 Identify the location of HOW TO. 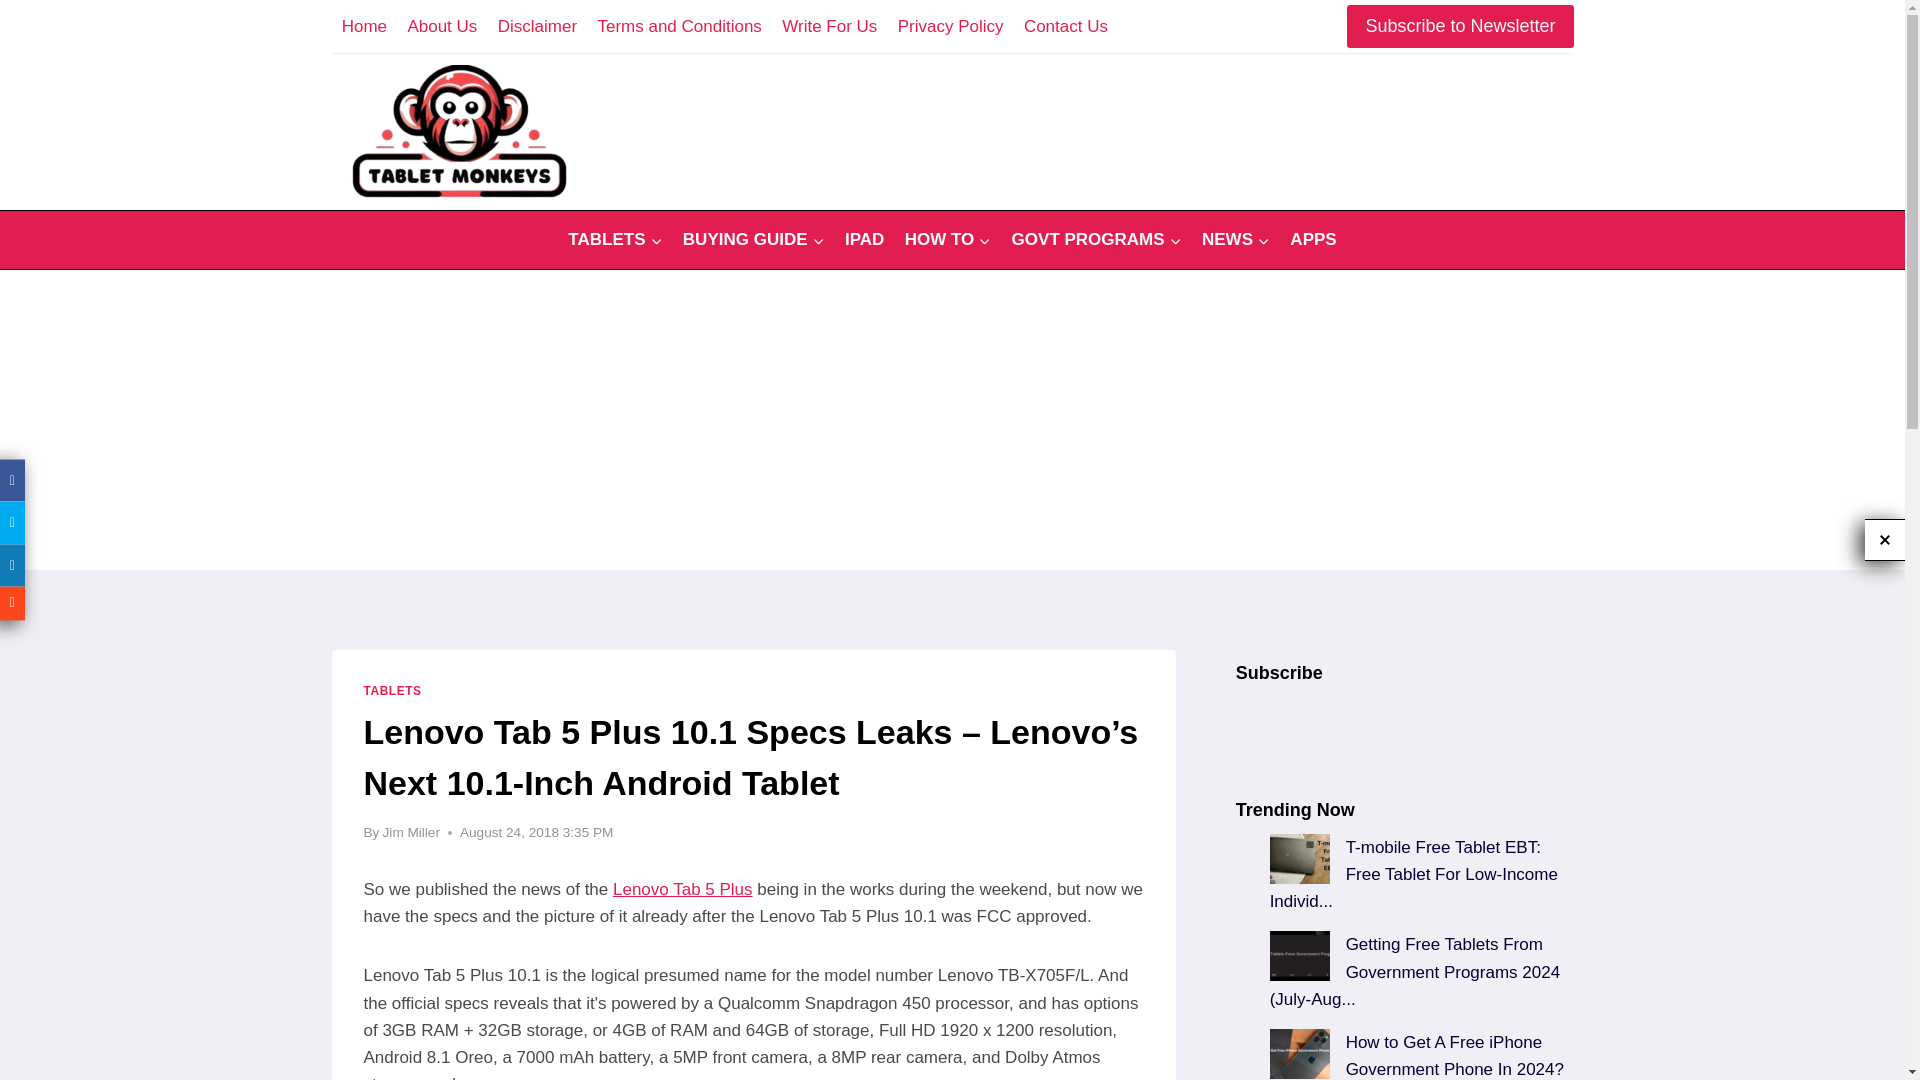
(947, 240).